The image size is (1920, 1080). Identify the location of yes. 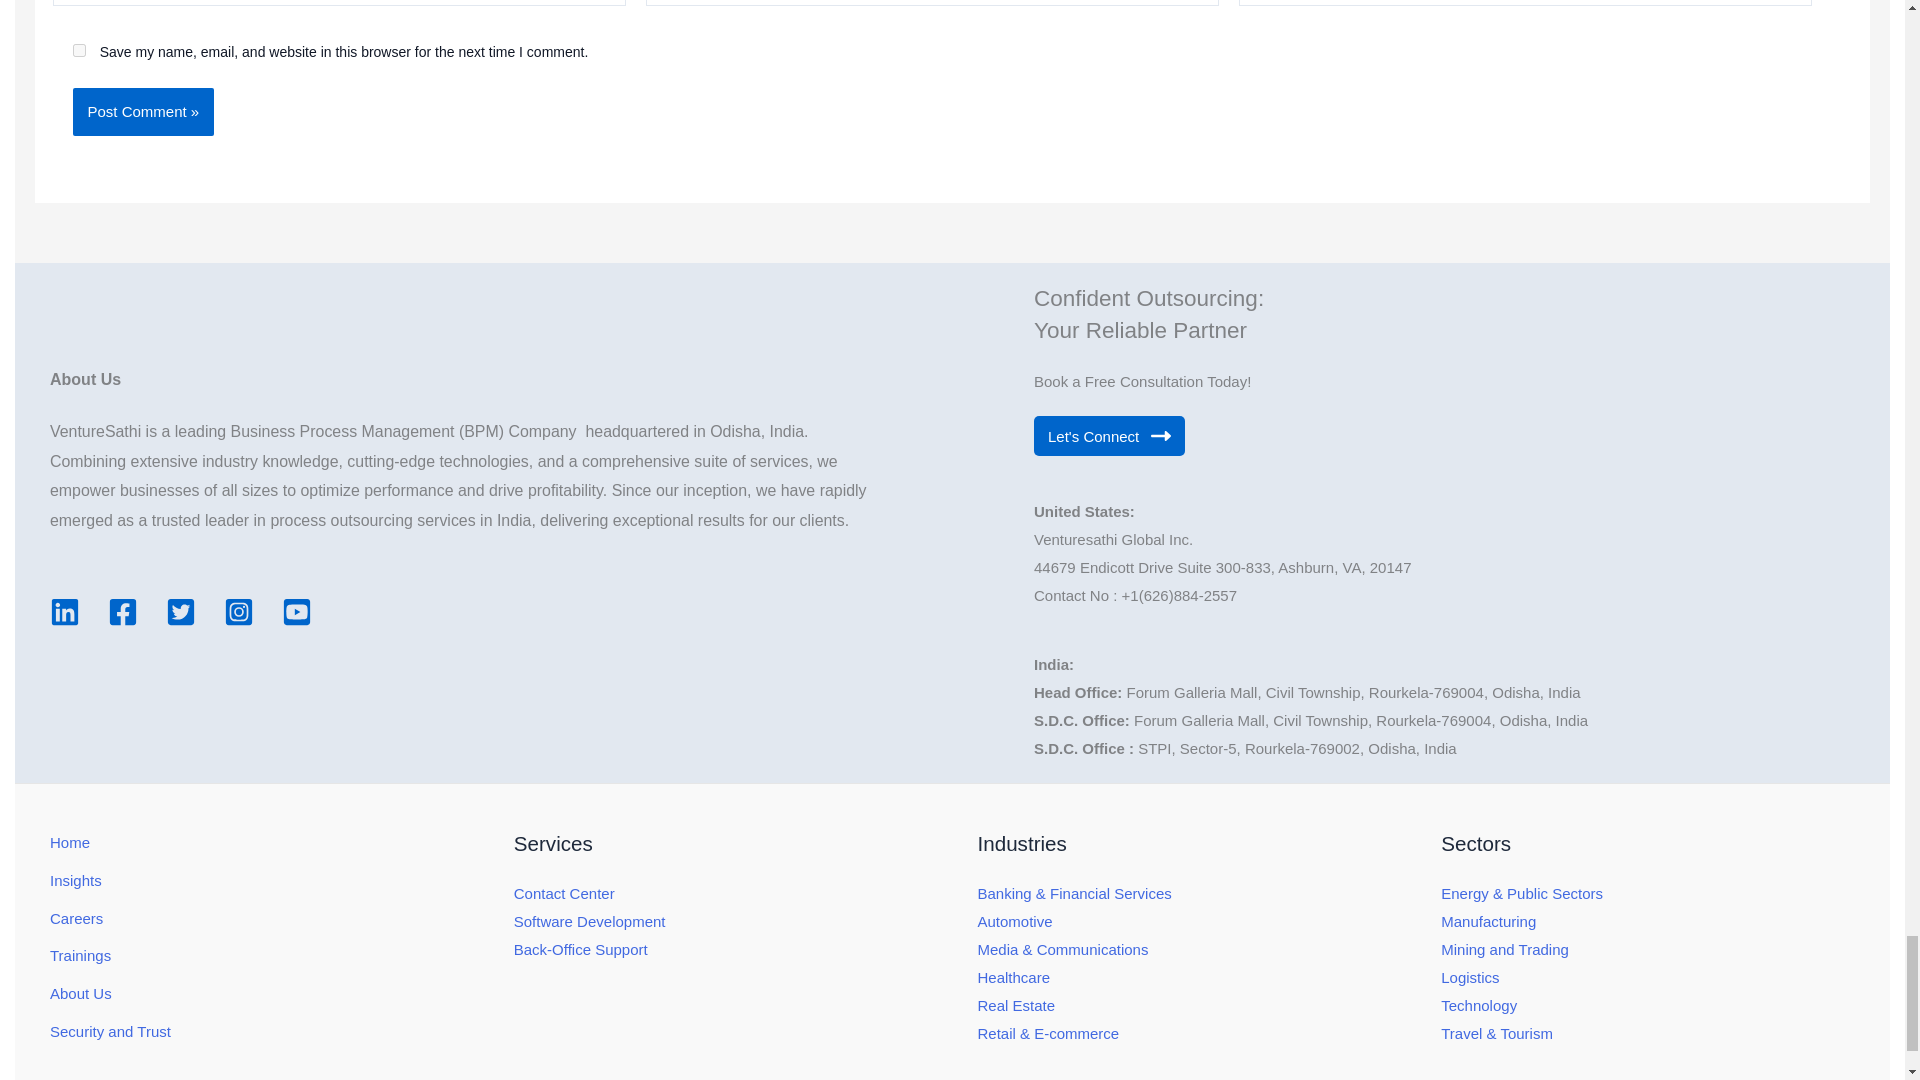
(78, 50).